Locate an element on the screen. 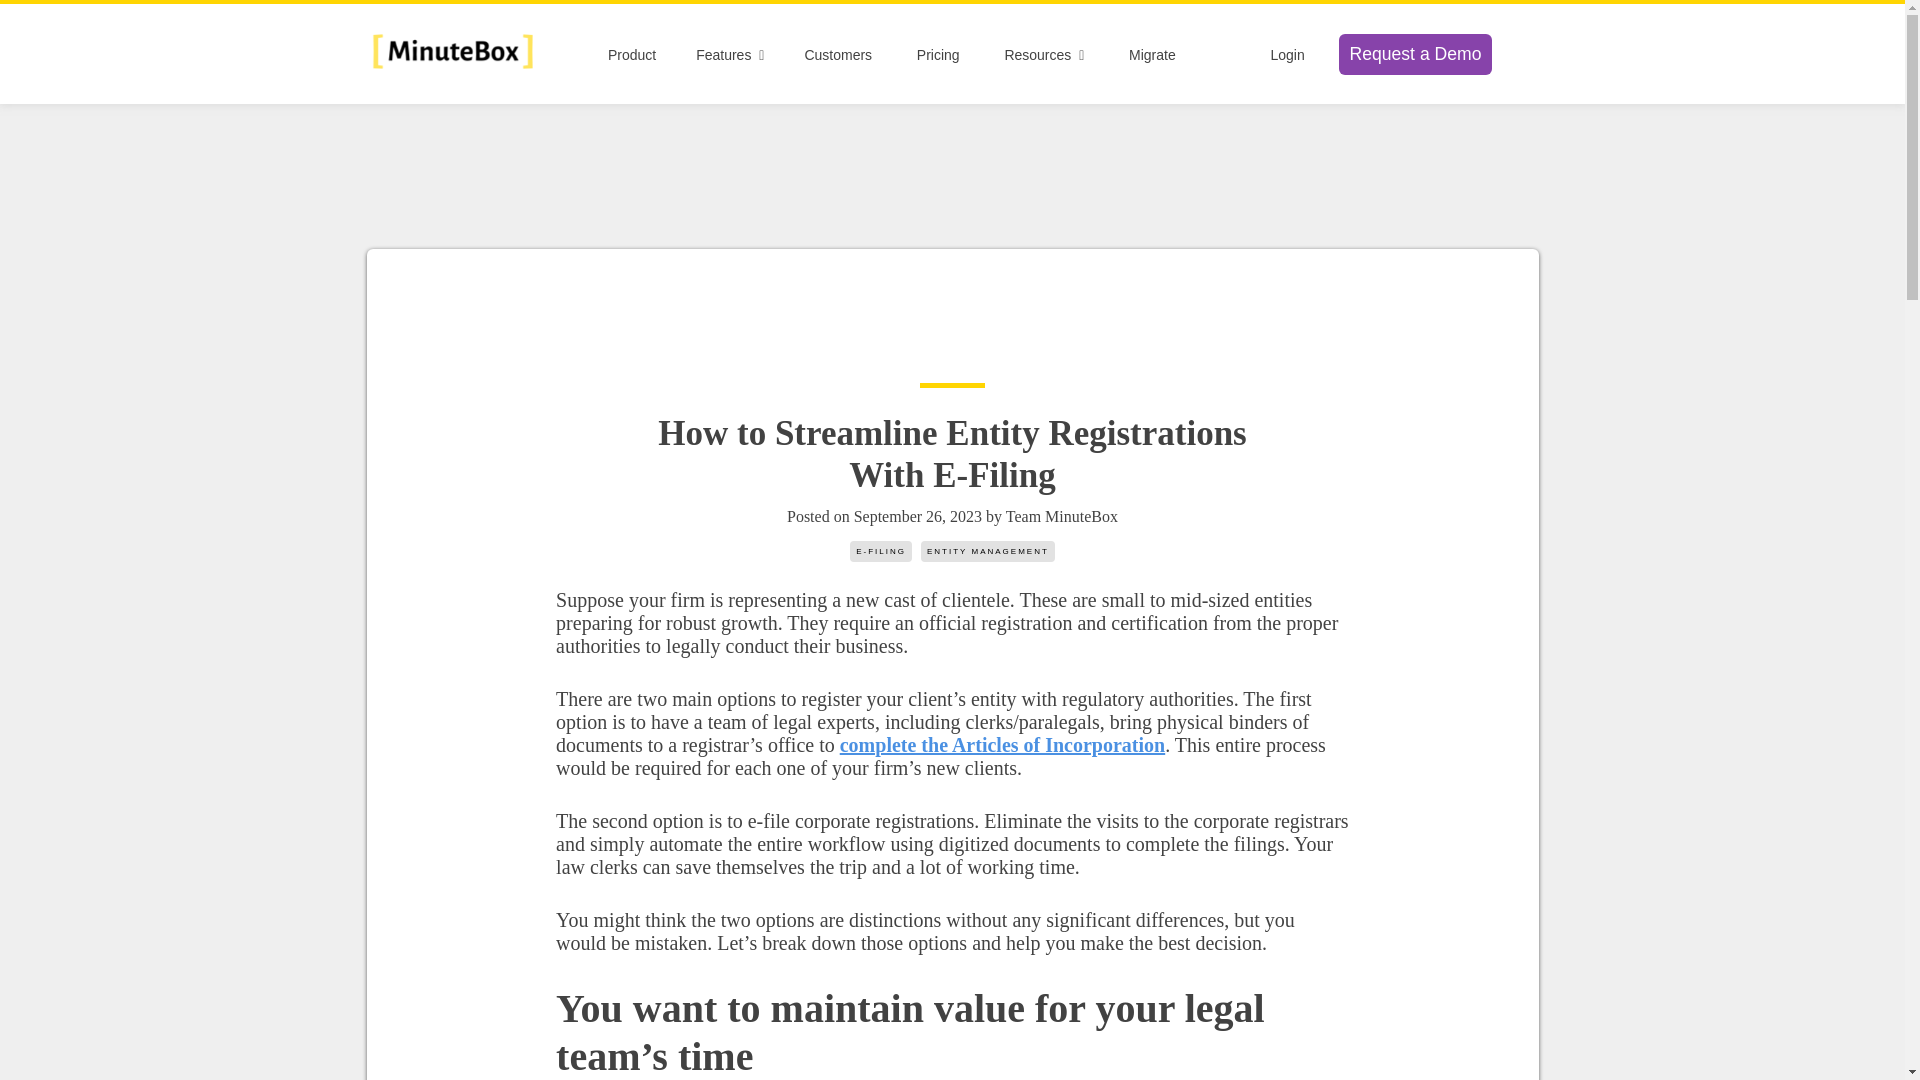 The width and height of the screenshot is (1920, 1080). Product is located at coordinates (632, 54).